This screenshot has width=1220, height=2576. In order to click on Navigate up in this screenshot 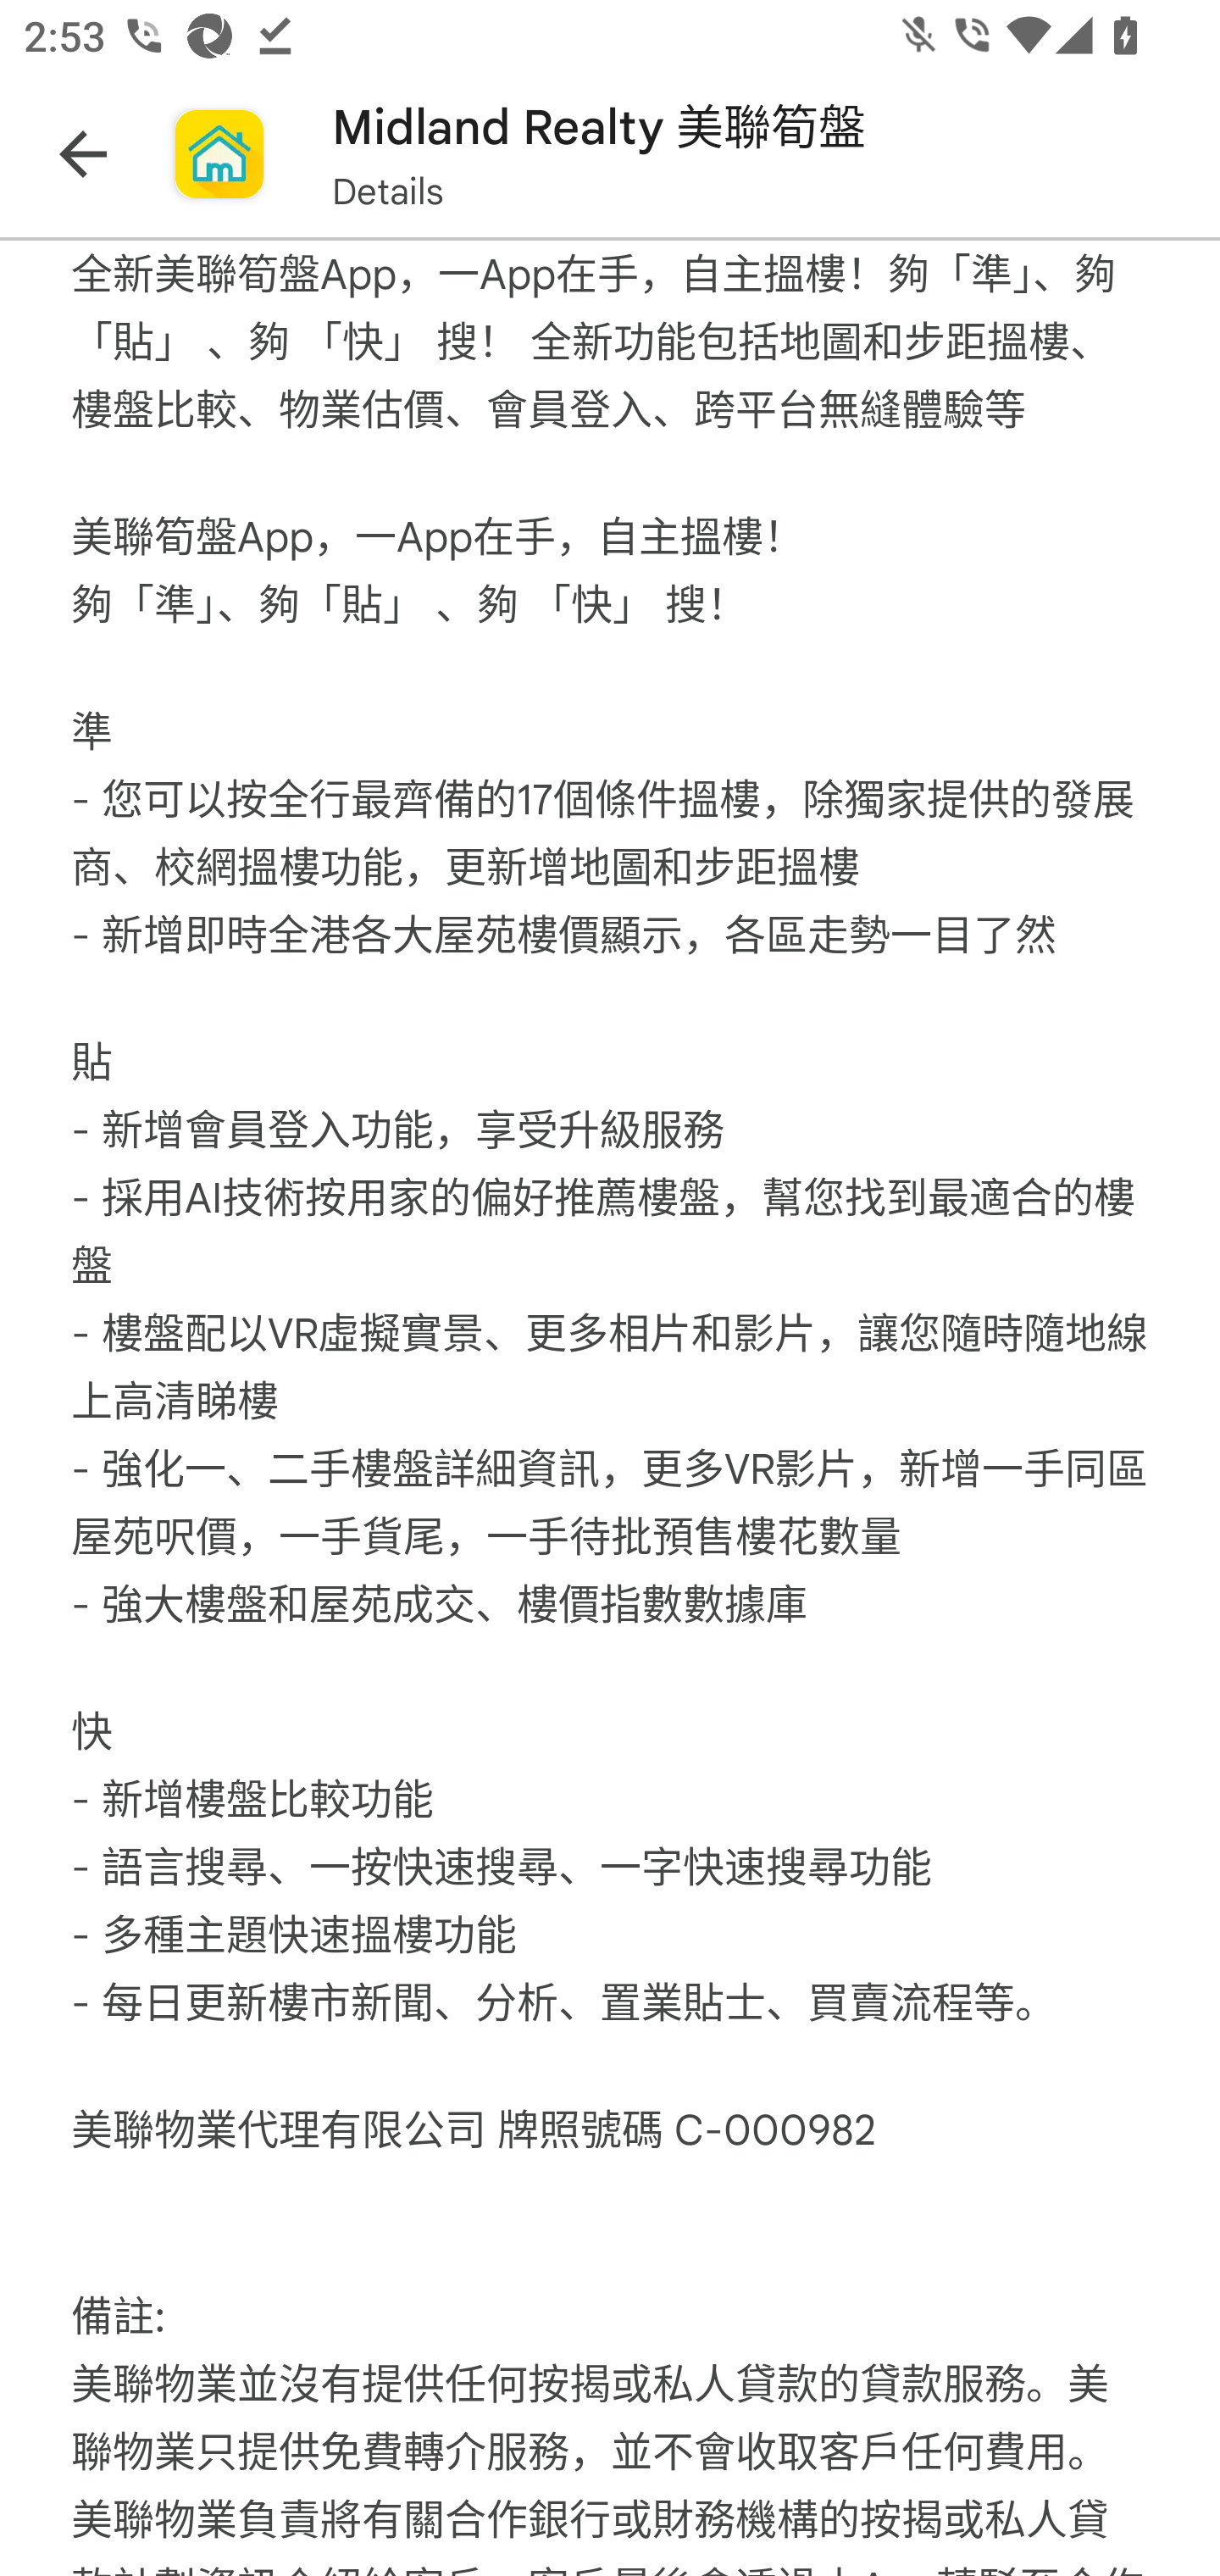, I will do `click(83, 154)`.